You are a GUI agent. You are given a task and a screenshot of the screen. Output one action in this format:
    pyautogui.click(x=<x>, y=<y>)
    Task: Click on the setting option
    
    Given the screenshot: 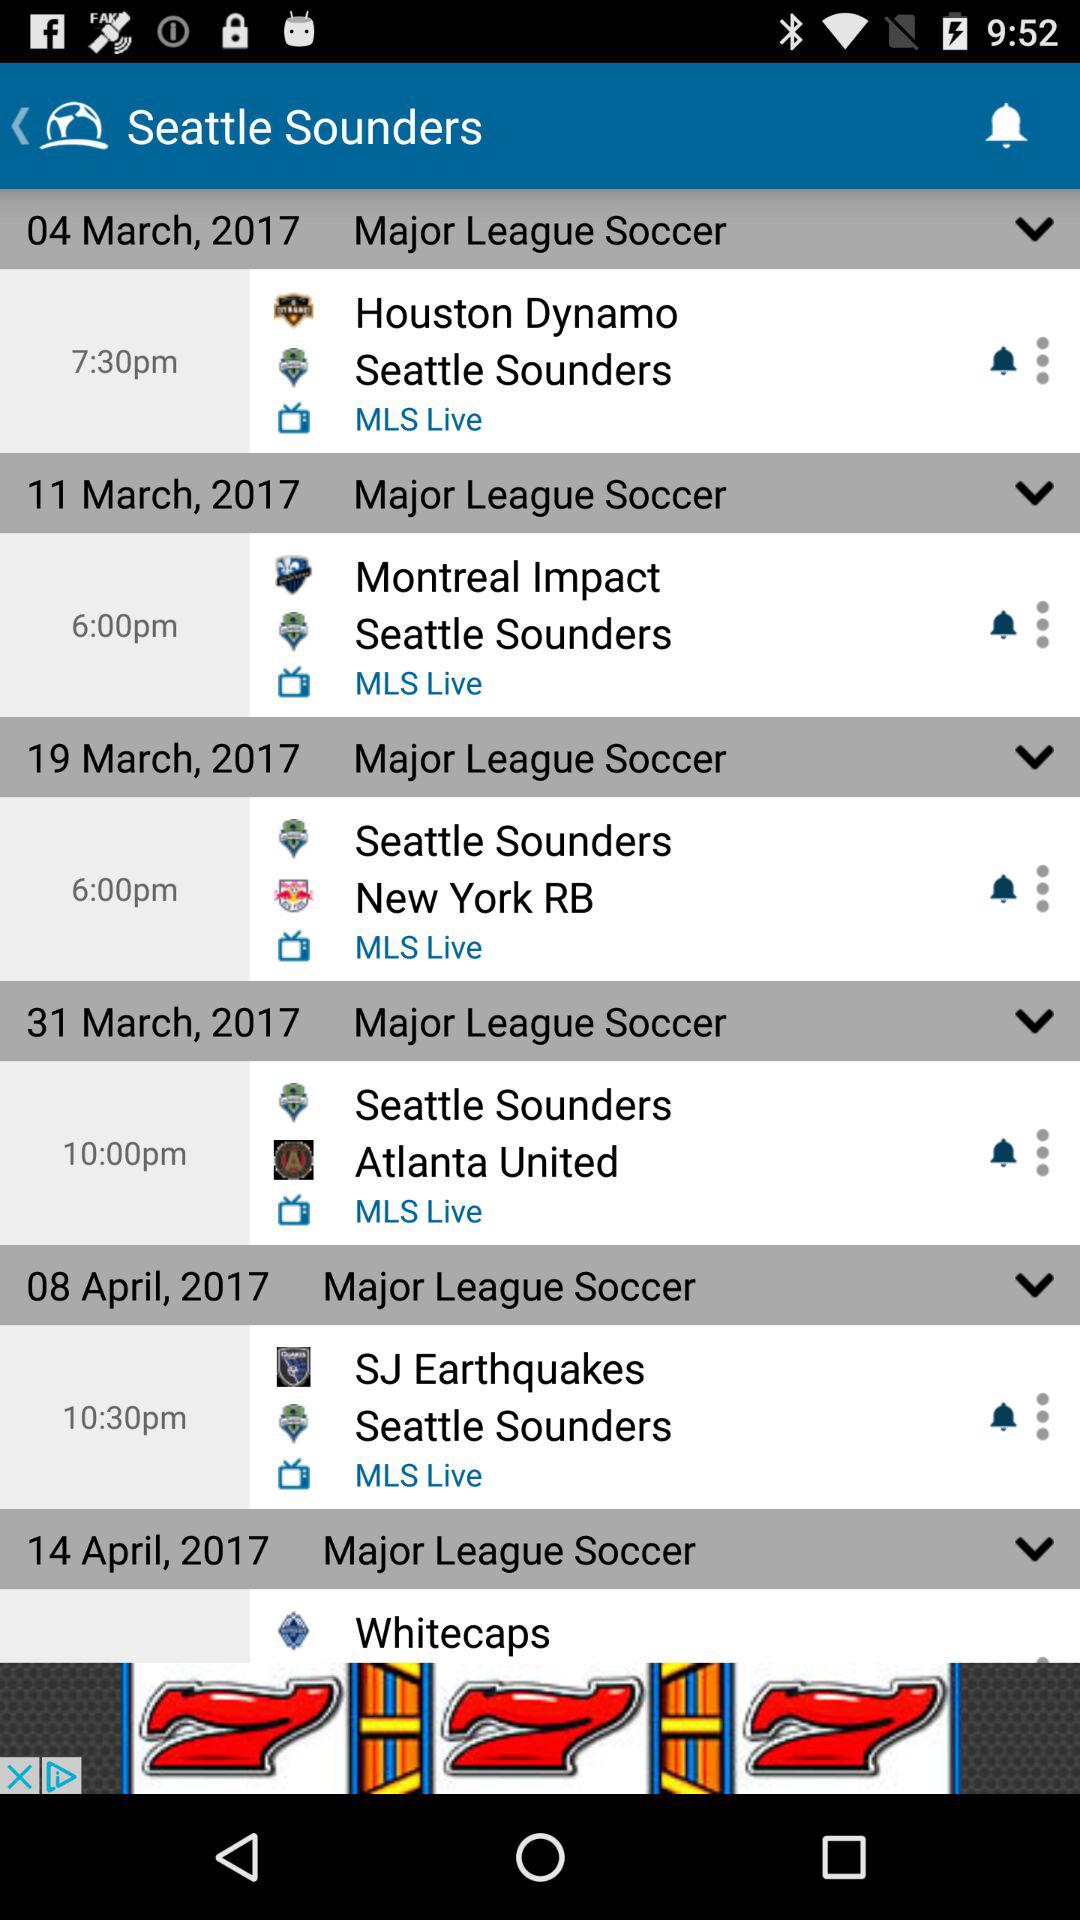 What is the action you would take?
    pyautogui.click(x=1035, y=624)
    